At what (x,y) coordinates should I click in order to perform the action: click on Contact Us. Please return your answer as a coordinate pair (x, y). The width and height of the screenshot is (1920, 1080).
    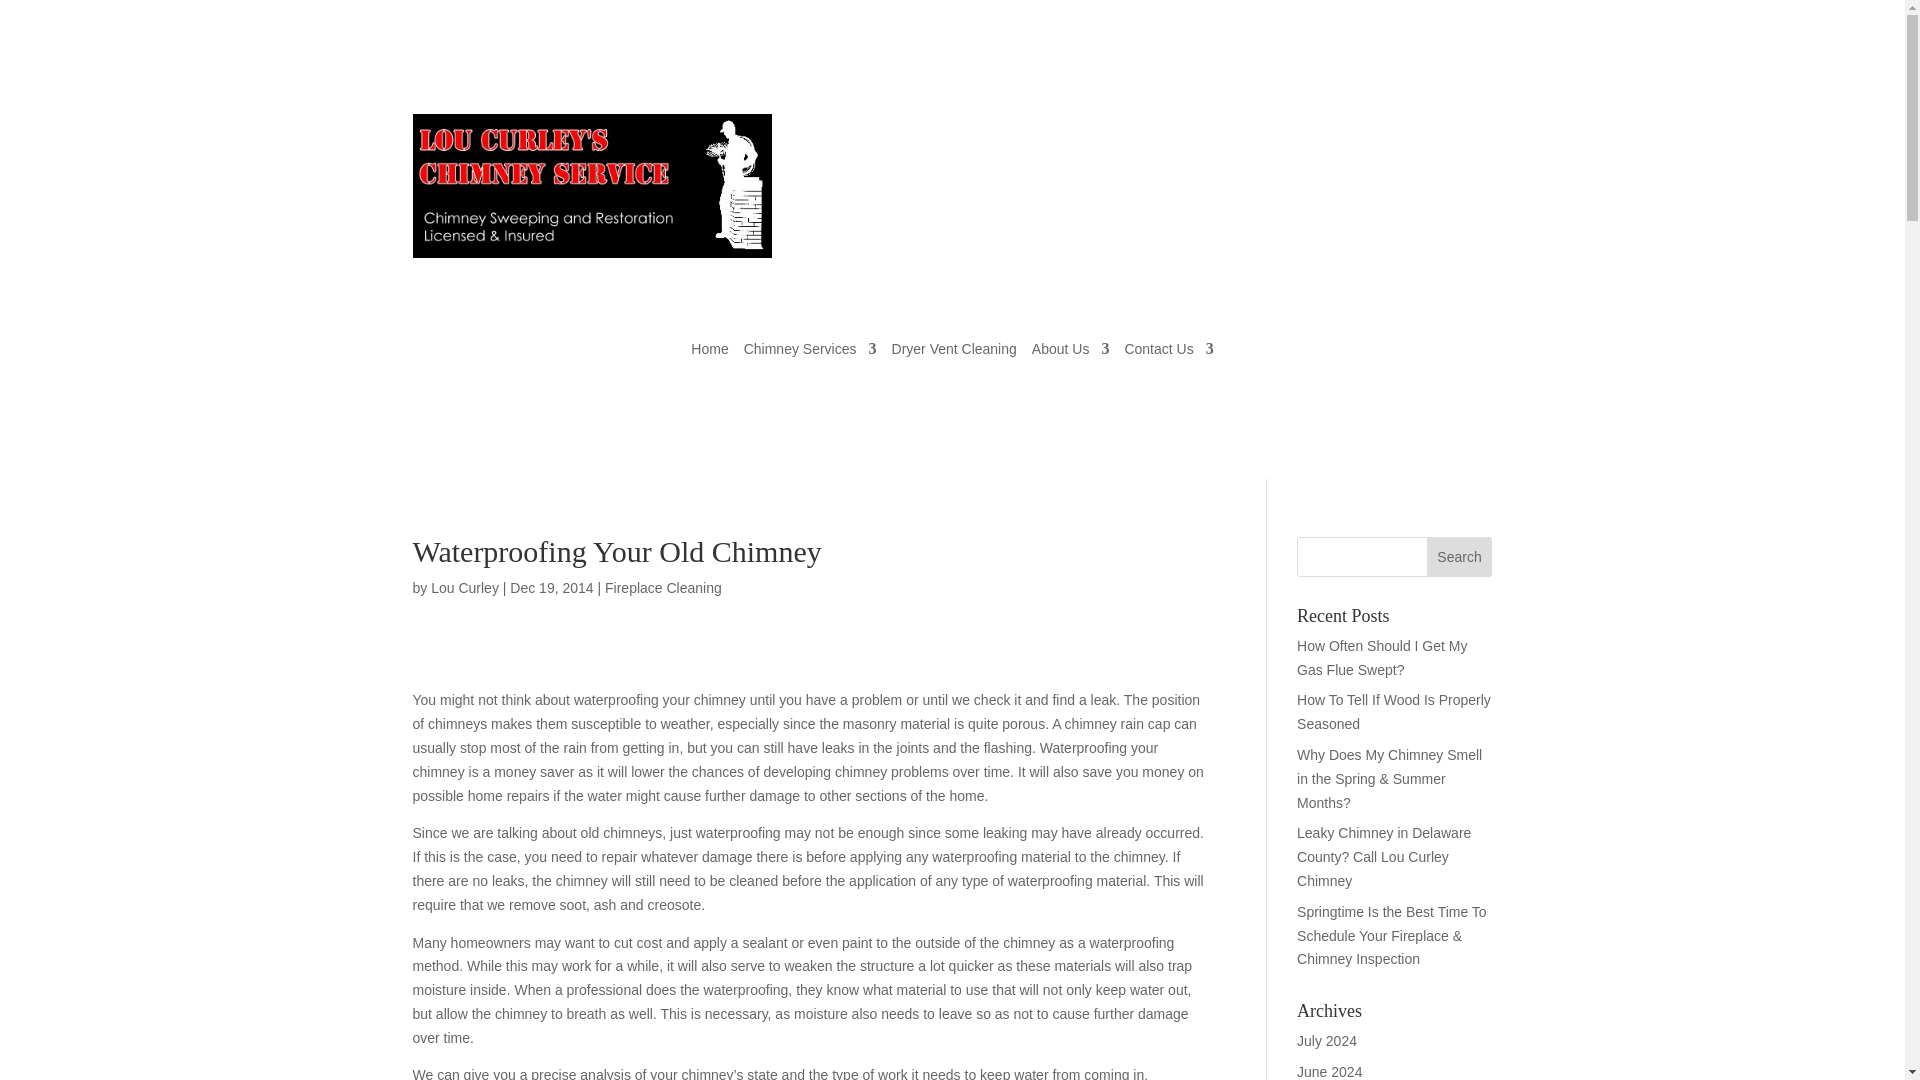
    Looking at the image, I should click on (1168, 352).